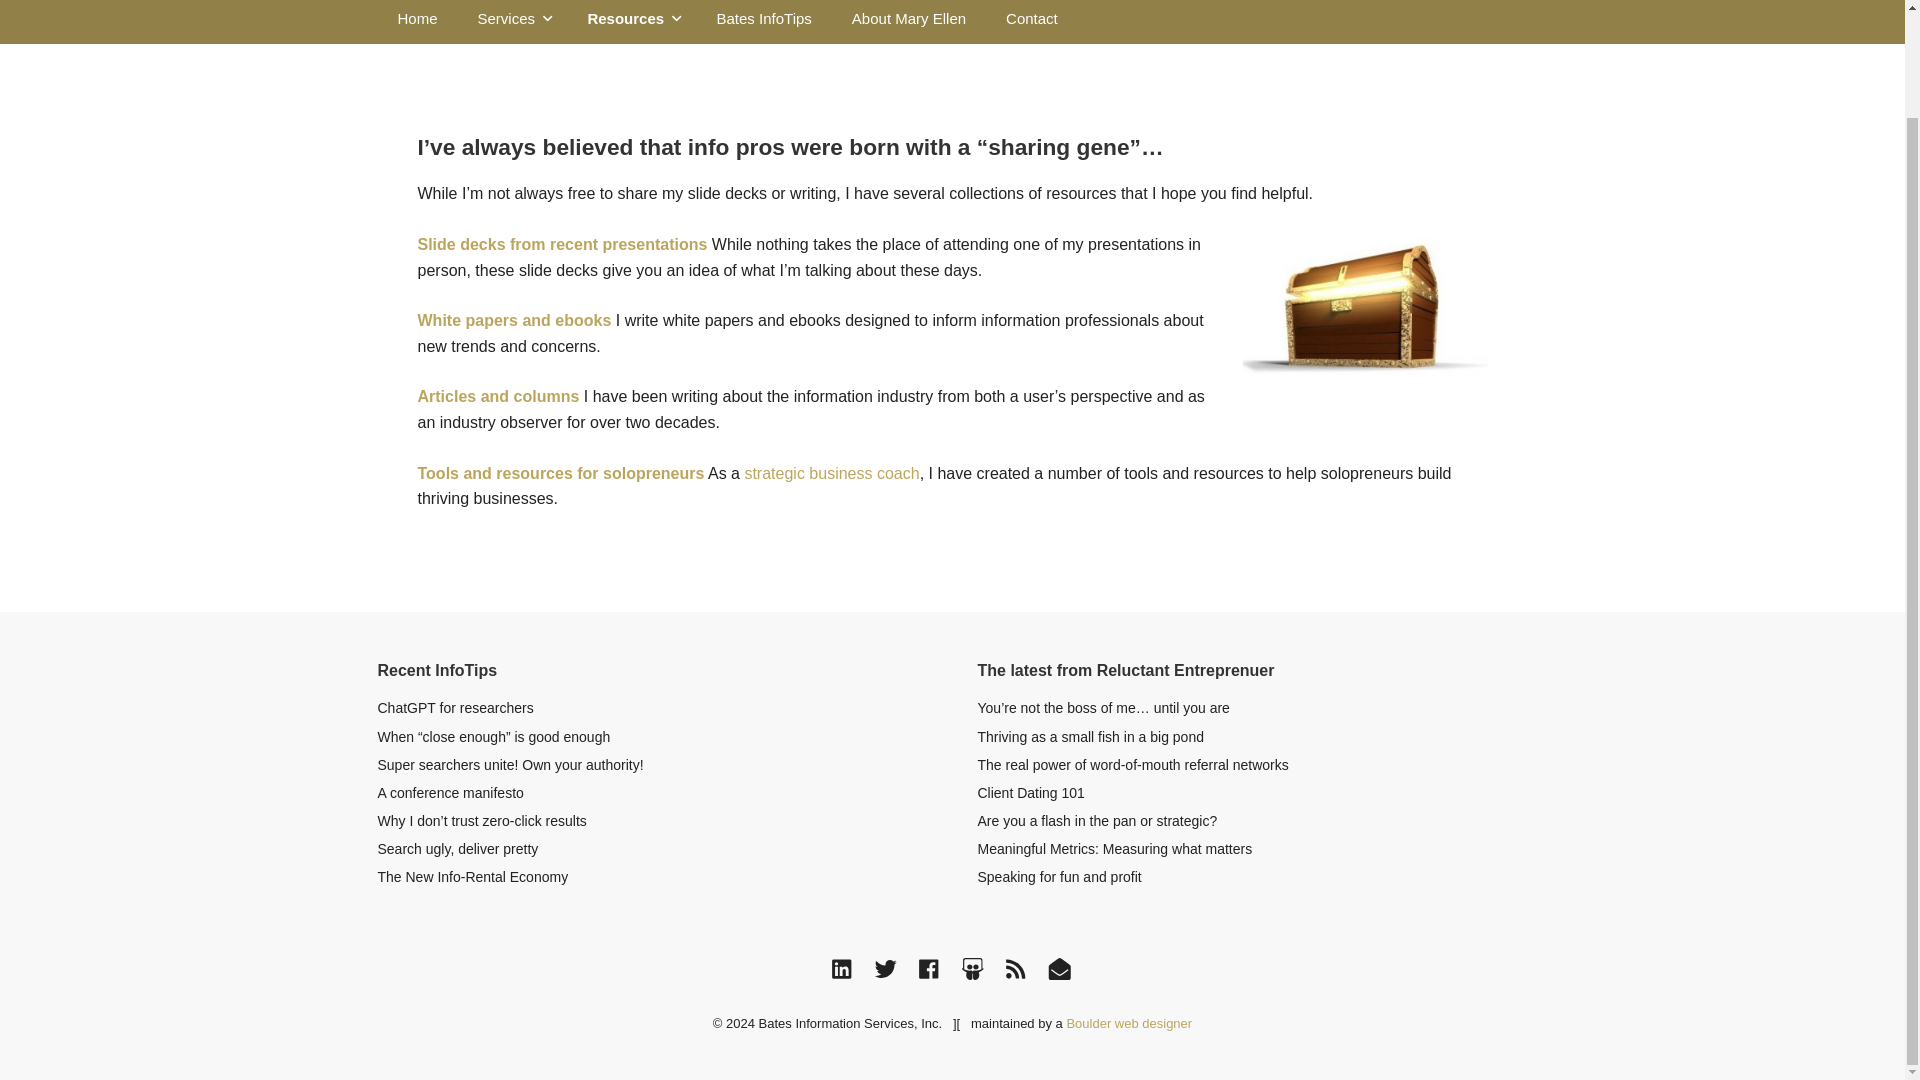 The image size is (1920, 1080). What do you see at coordinates (498, 396) in the screenshot?
I see `Articles and columns` at bounding box center [498, 396].